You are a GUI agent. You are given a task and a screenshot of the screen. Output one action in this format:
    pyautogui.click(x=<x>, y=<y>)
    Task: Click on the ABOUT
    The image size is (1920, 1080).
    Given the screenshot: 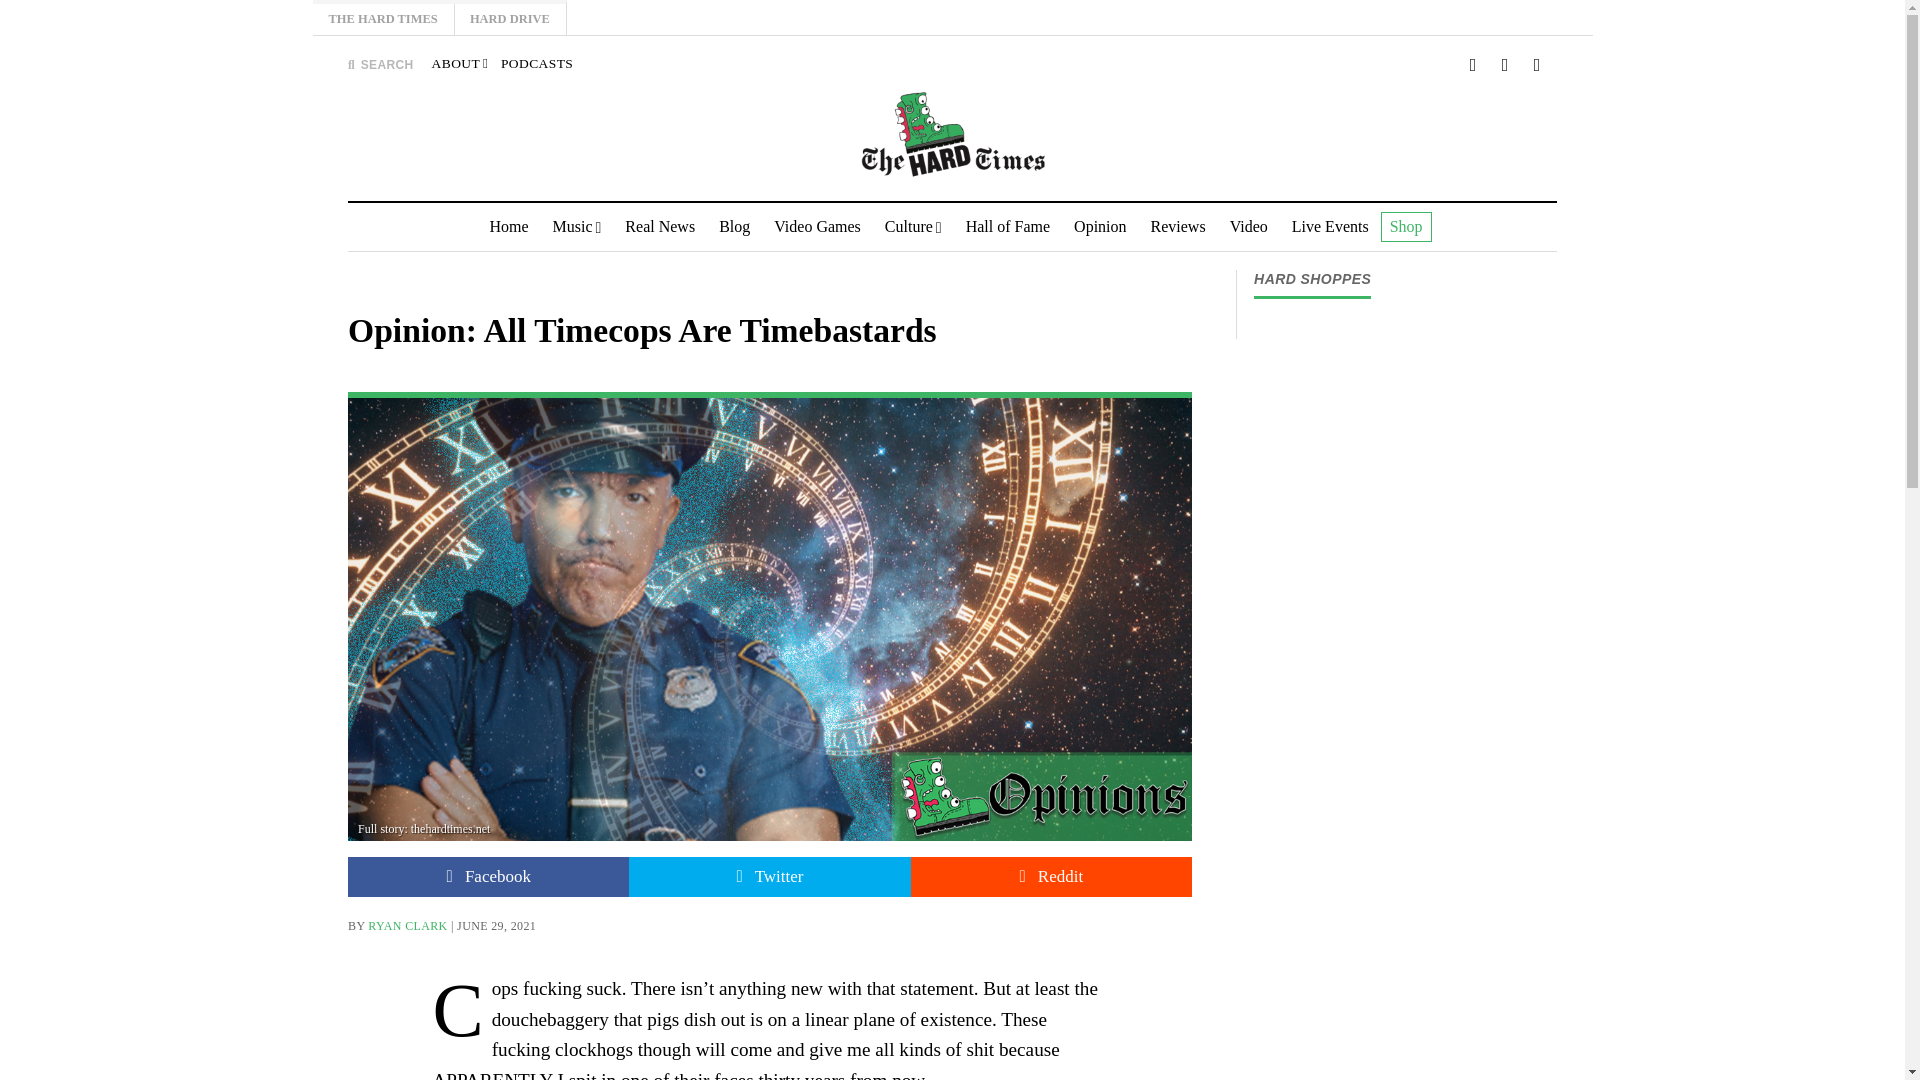 What is the action you would take?
    pyautogui.click(x=460, y=64)
    